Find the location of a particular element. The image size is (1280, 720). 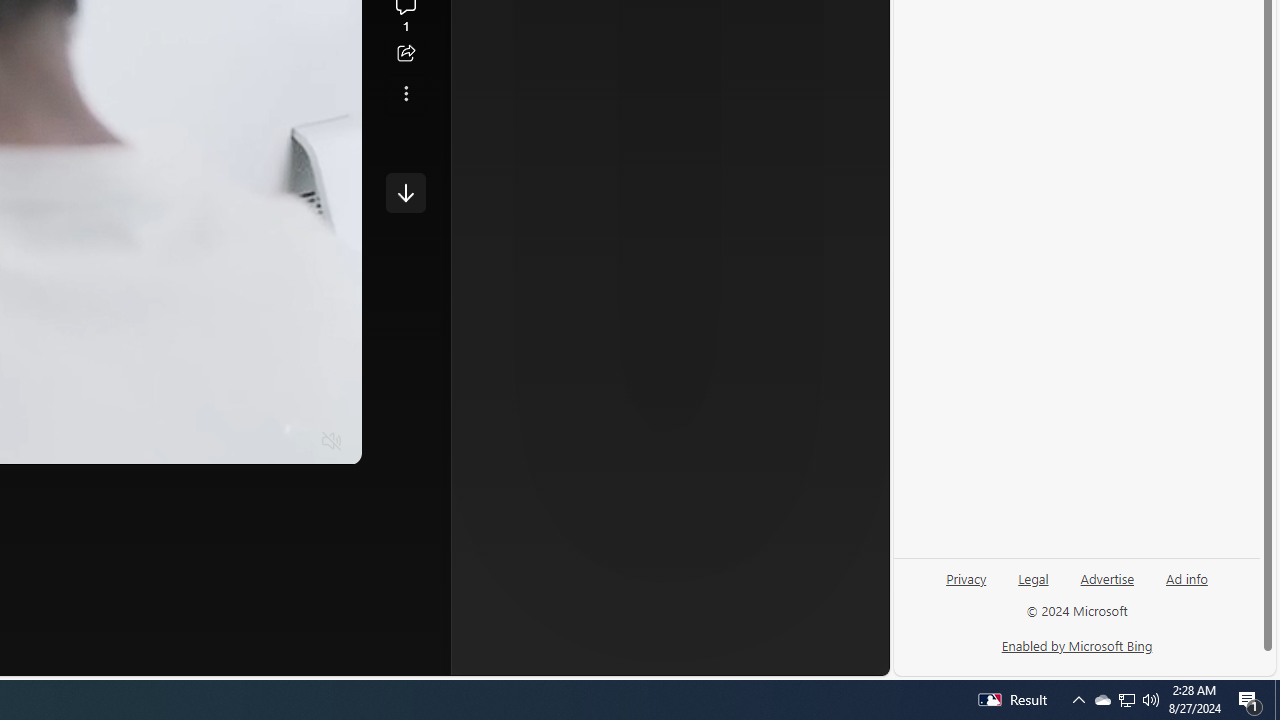

Class: at-item detail-page is located at coordinates (406, 94).